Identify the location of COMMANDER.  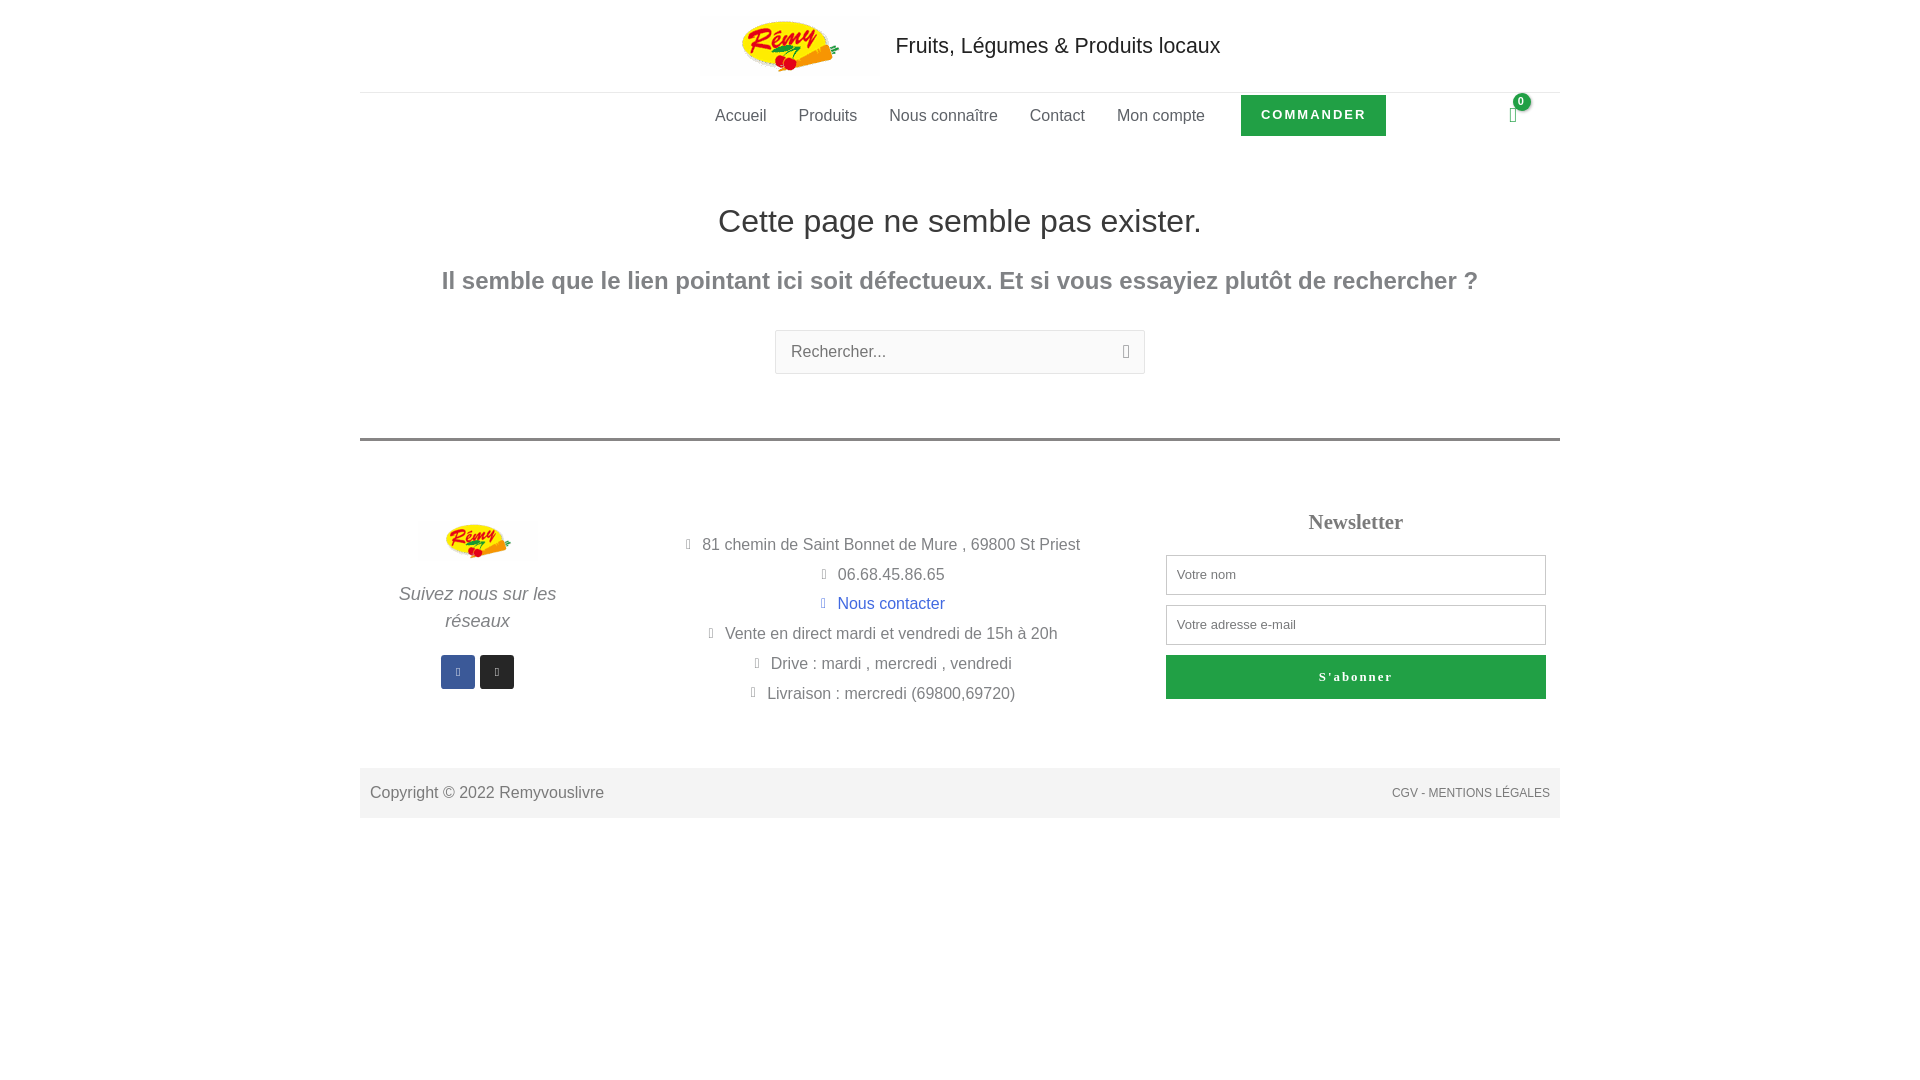
(1313, 115).